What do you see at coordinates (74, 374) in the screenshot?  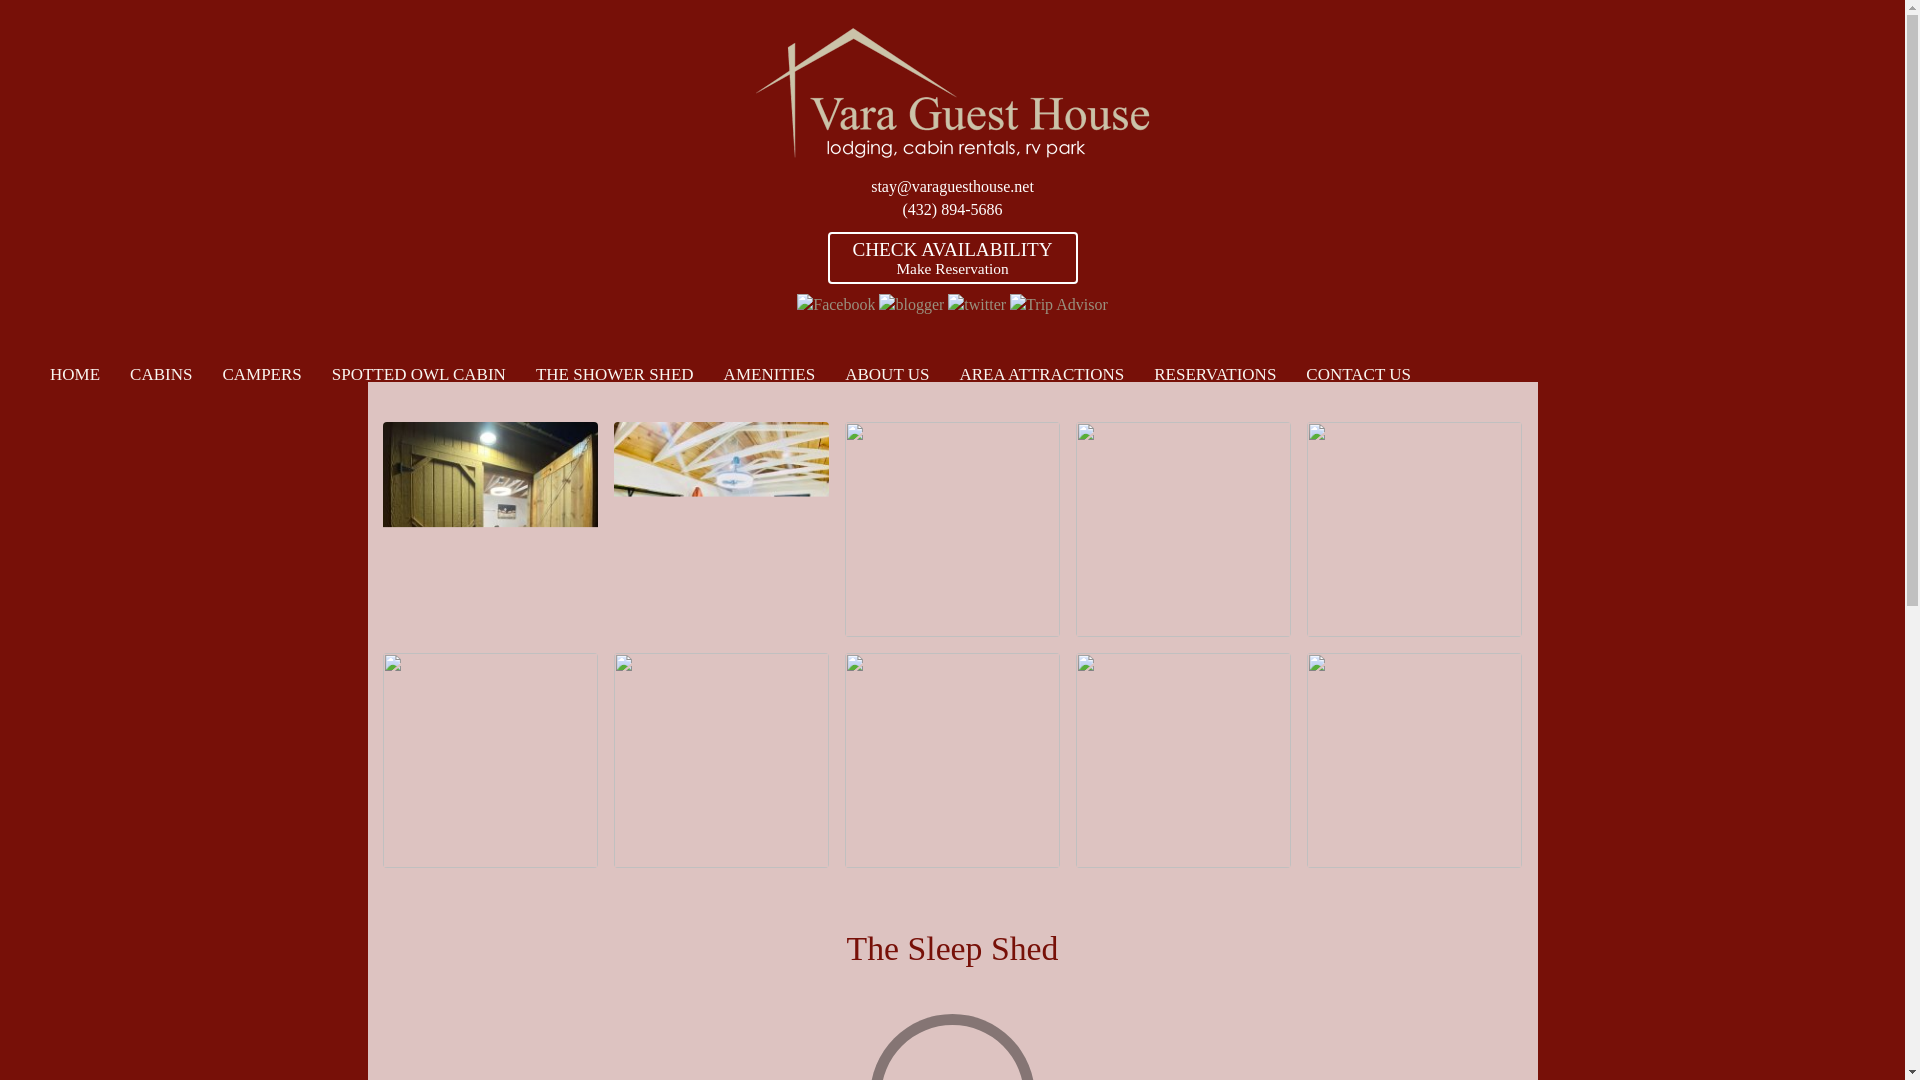 I see `HOME` at bounding box center [74, 374].